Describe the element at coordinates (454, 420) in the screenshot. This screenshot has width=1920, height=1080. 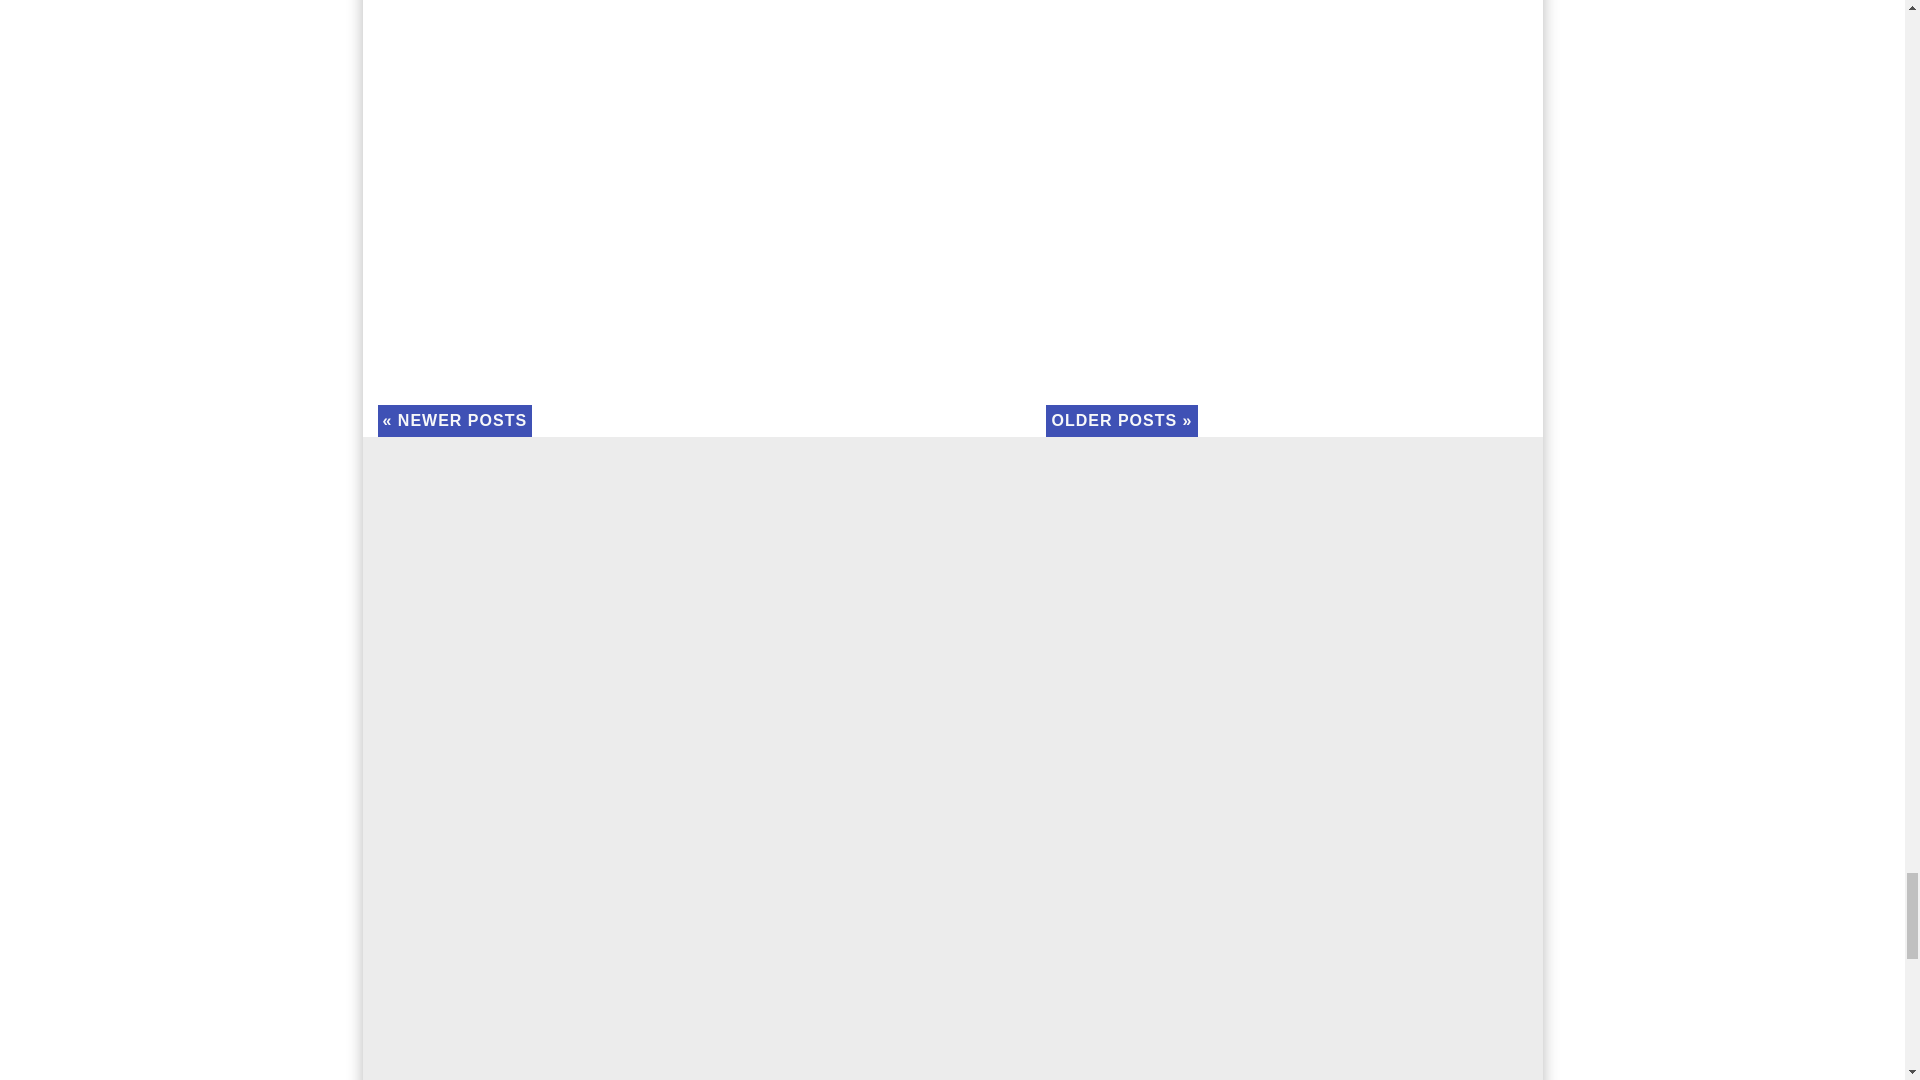
I see `Newer Post` at that location.